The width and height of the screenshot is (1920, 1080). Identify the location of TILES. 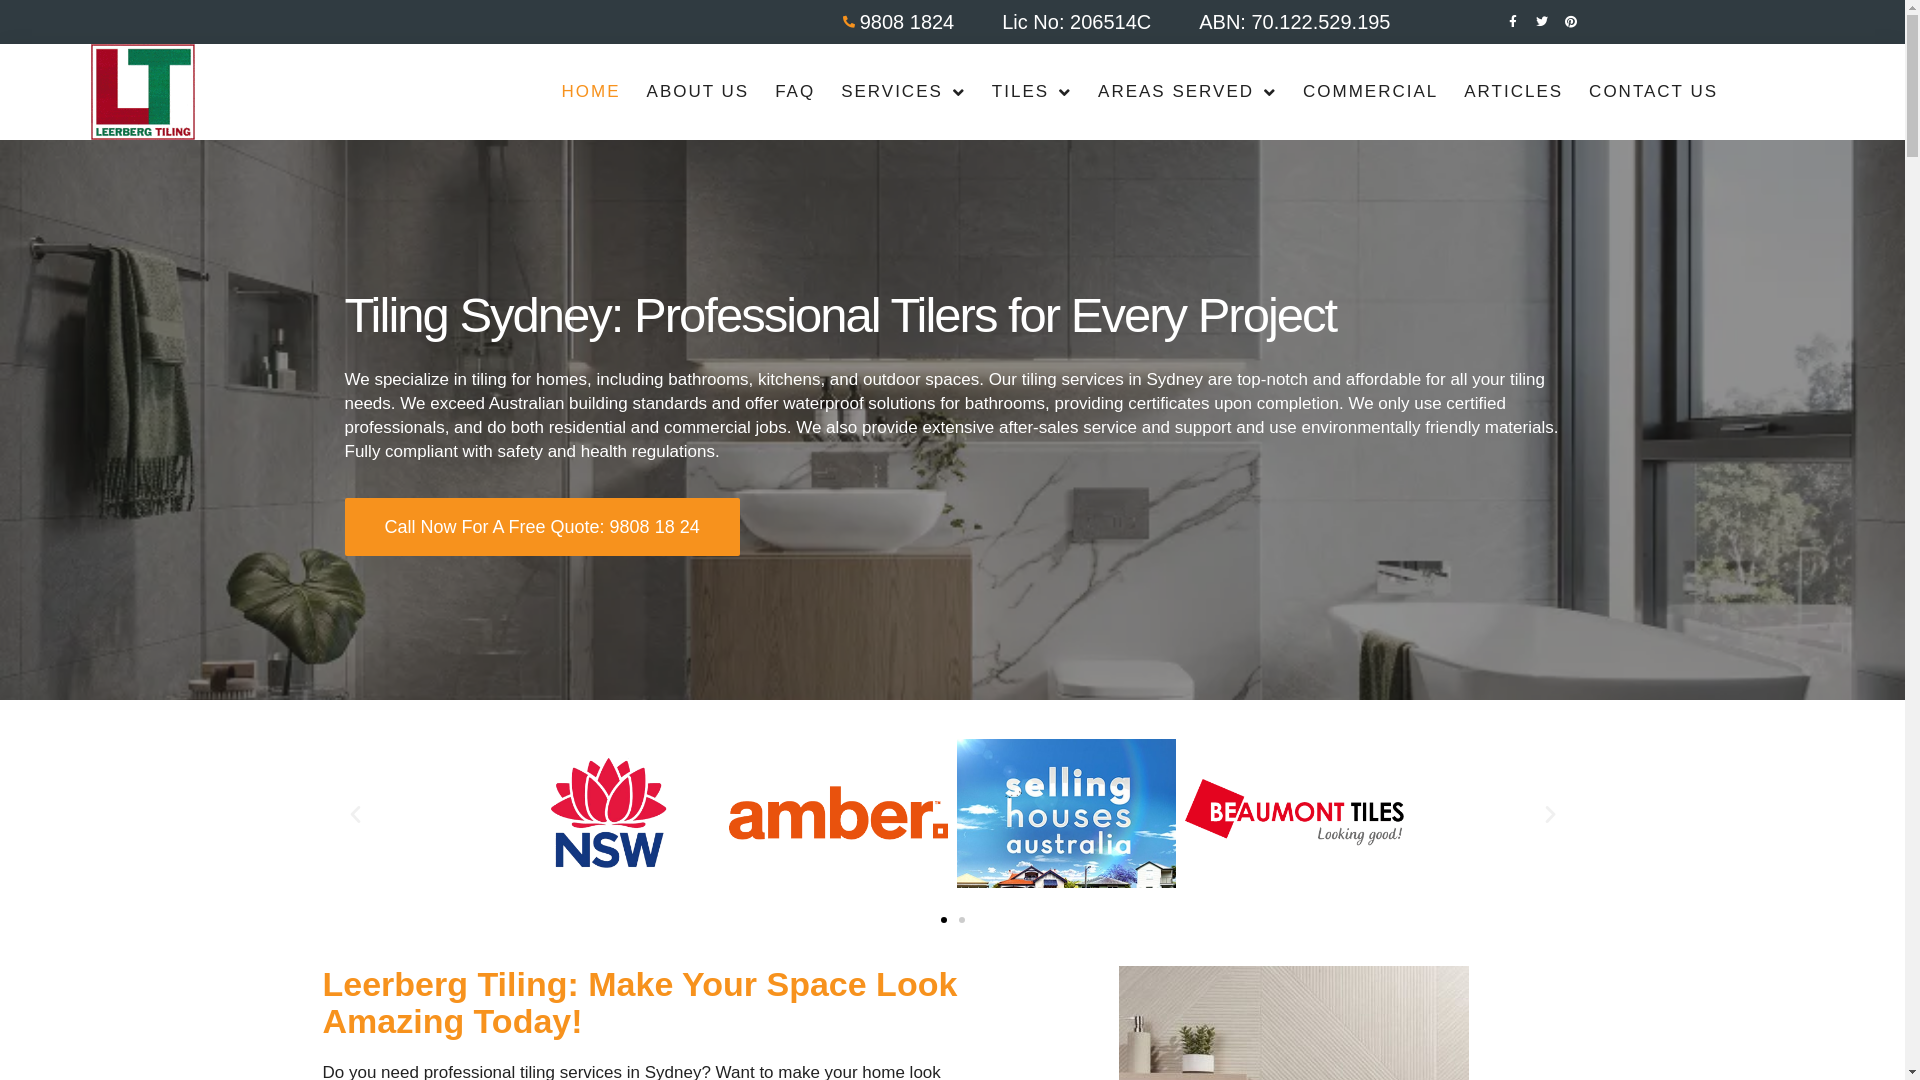
(1032, 92).